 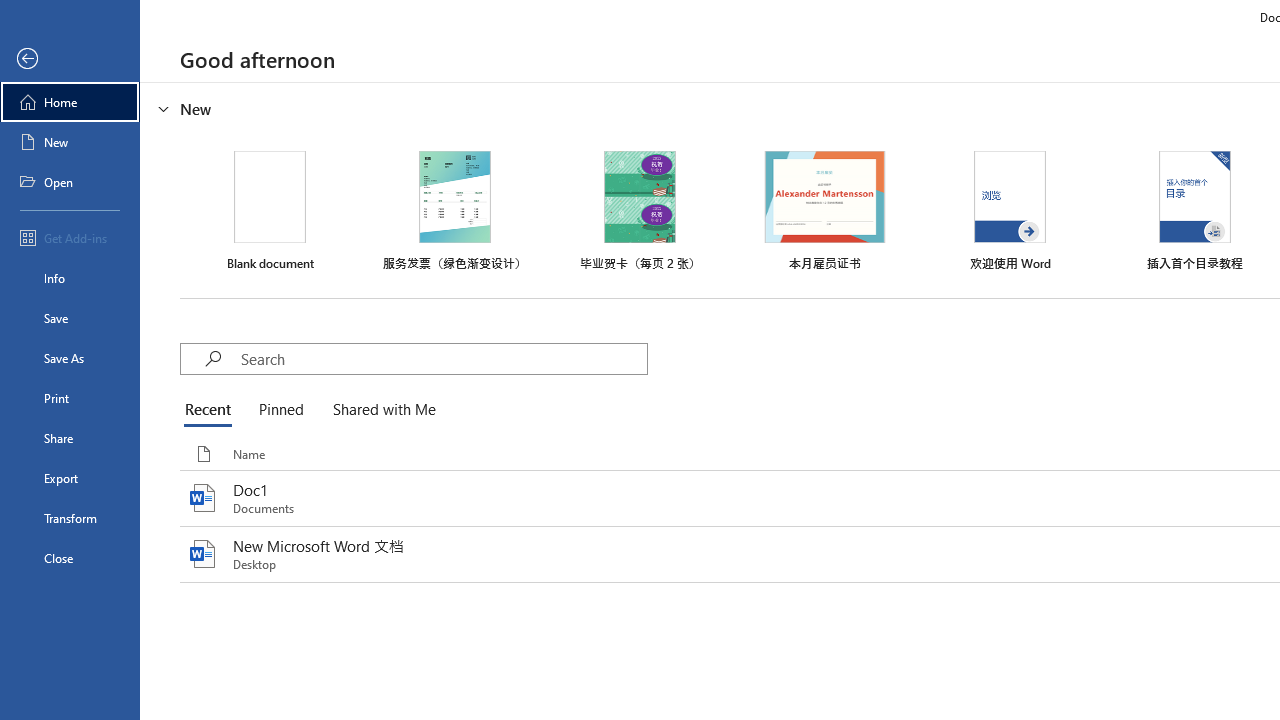 What do you see at coordinates (70, 438) in the screenshot?
I see `Share` at bounding box center [70, 438].